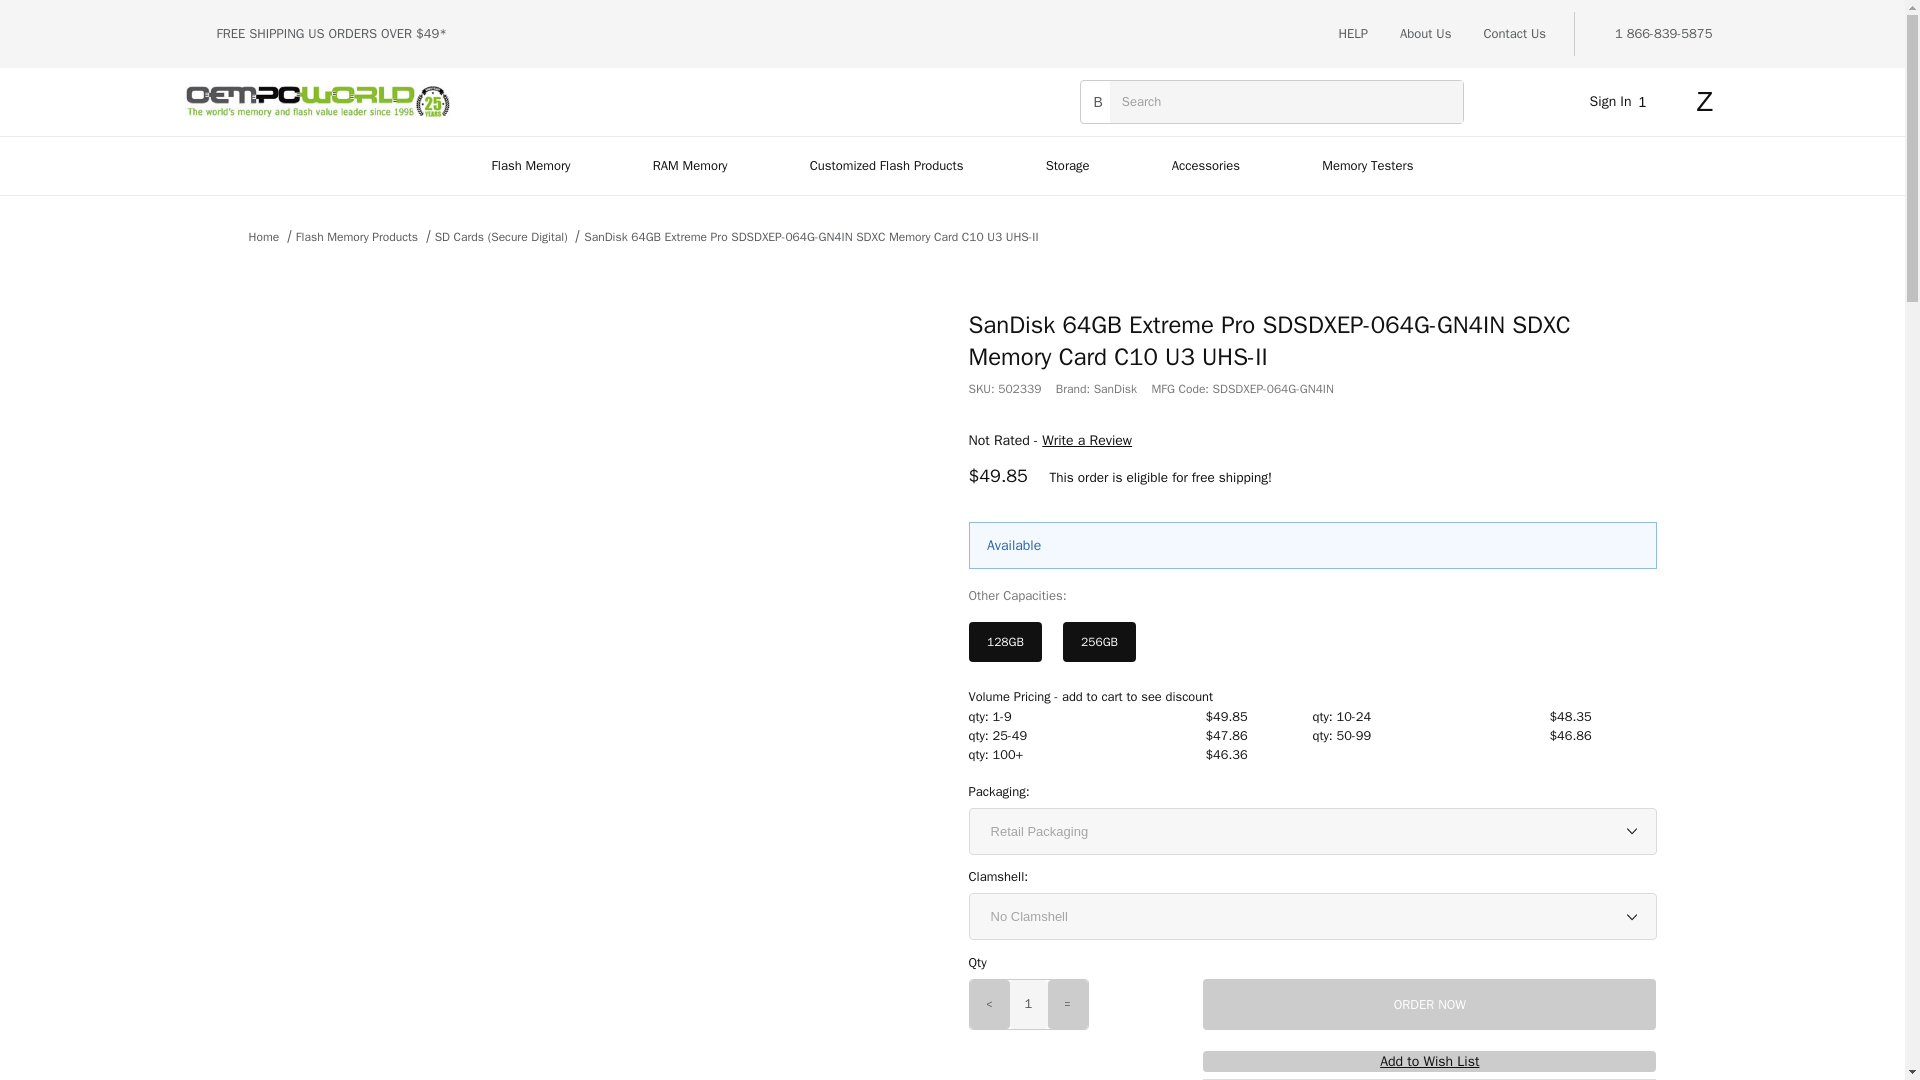 The height and width of the screenshot is (1080, 1920). I want to click on Packaging:, so click(998, 792).